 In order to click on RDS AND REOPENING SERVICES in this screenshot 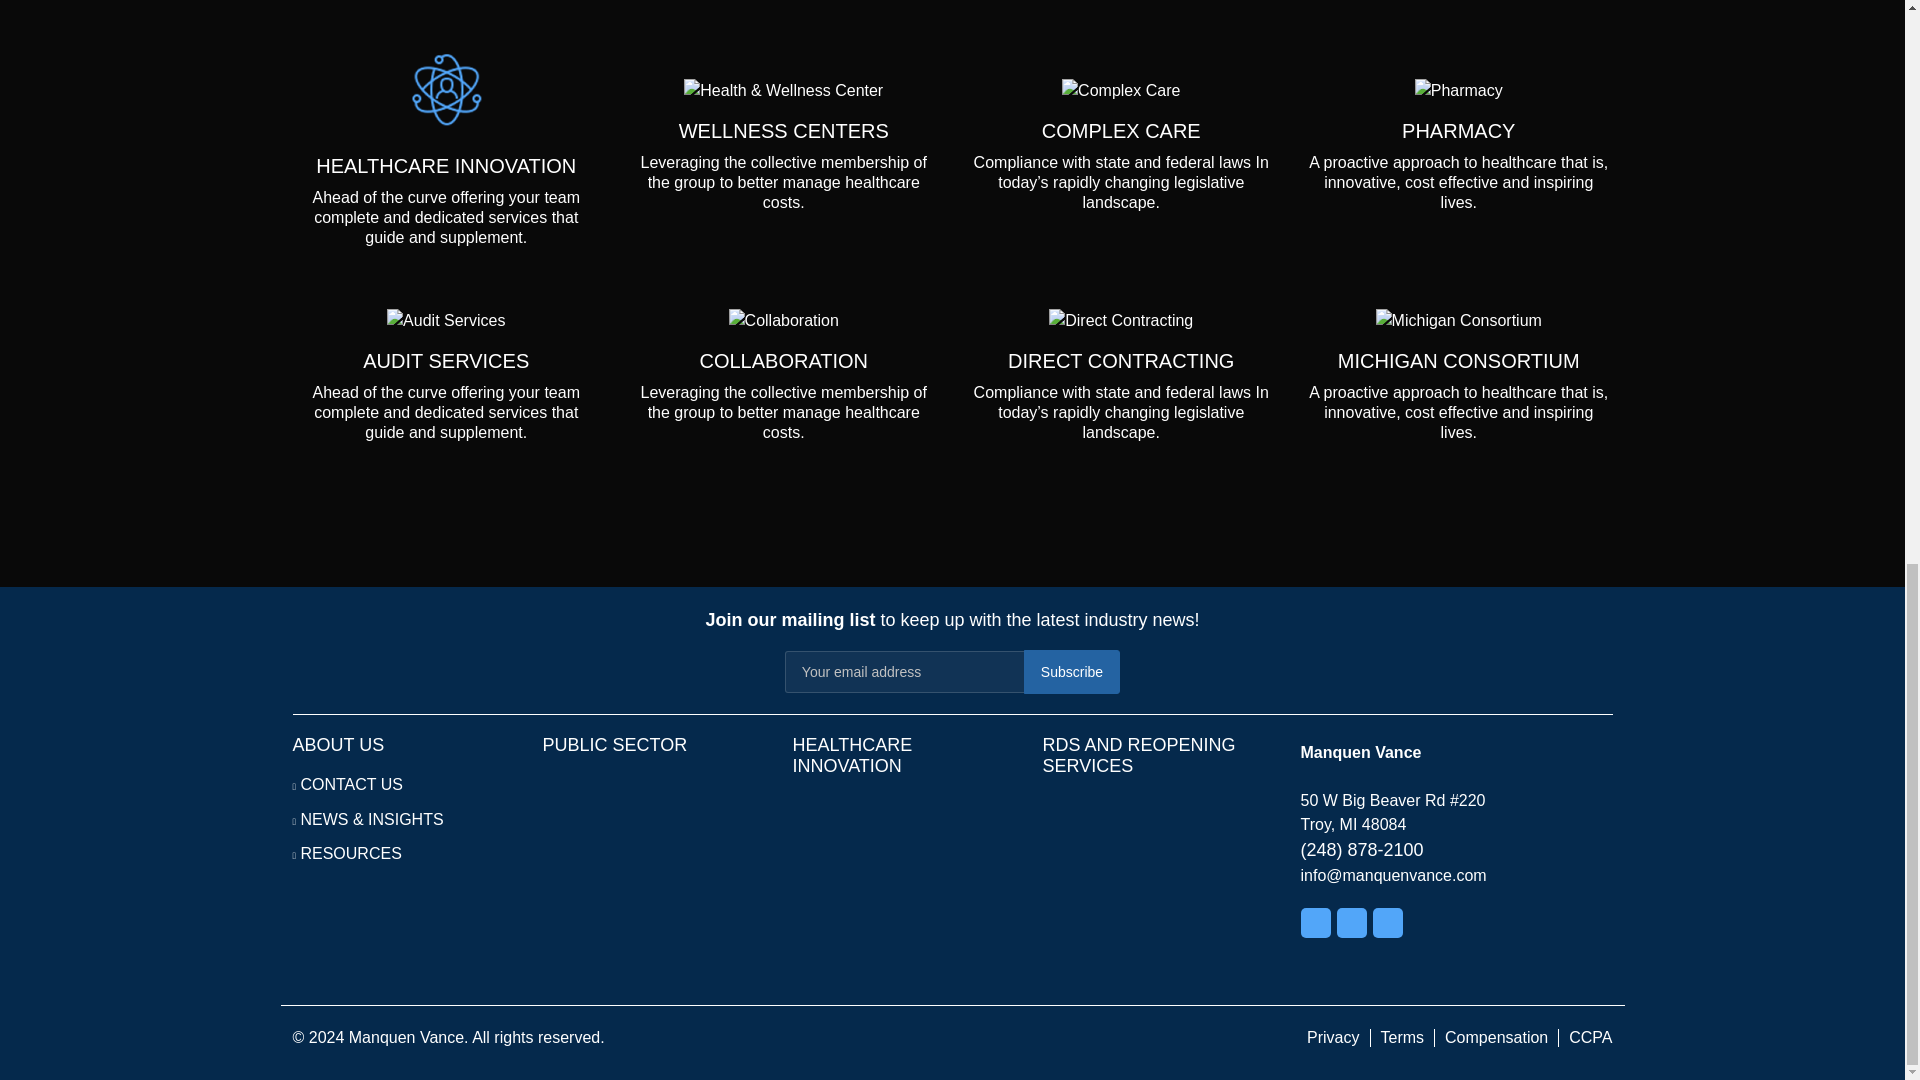, I will do `click(1138, 756)`.